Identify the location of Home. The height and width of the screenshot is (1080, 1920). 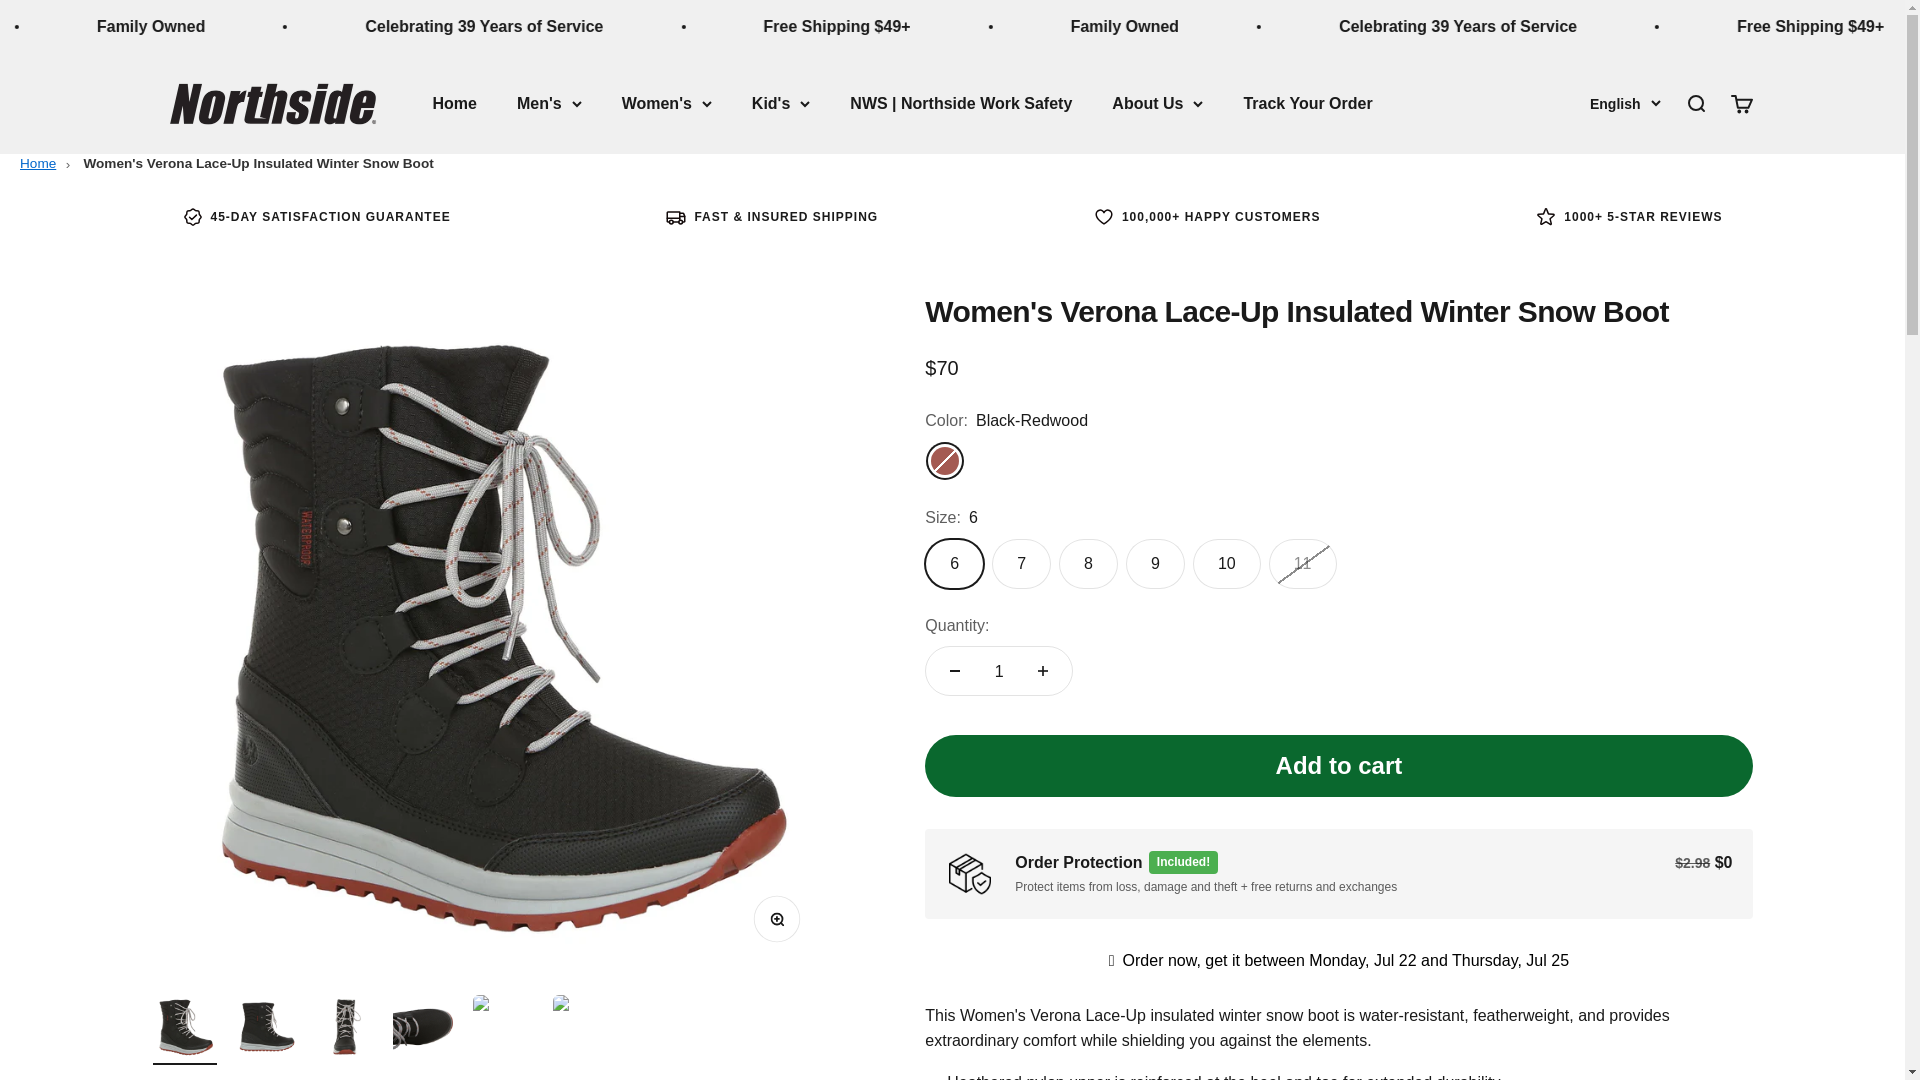
(37, 162).